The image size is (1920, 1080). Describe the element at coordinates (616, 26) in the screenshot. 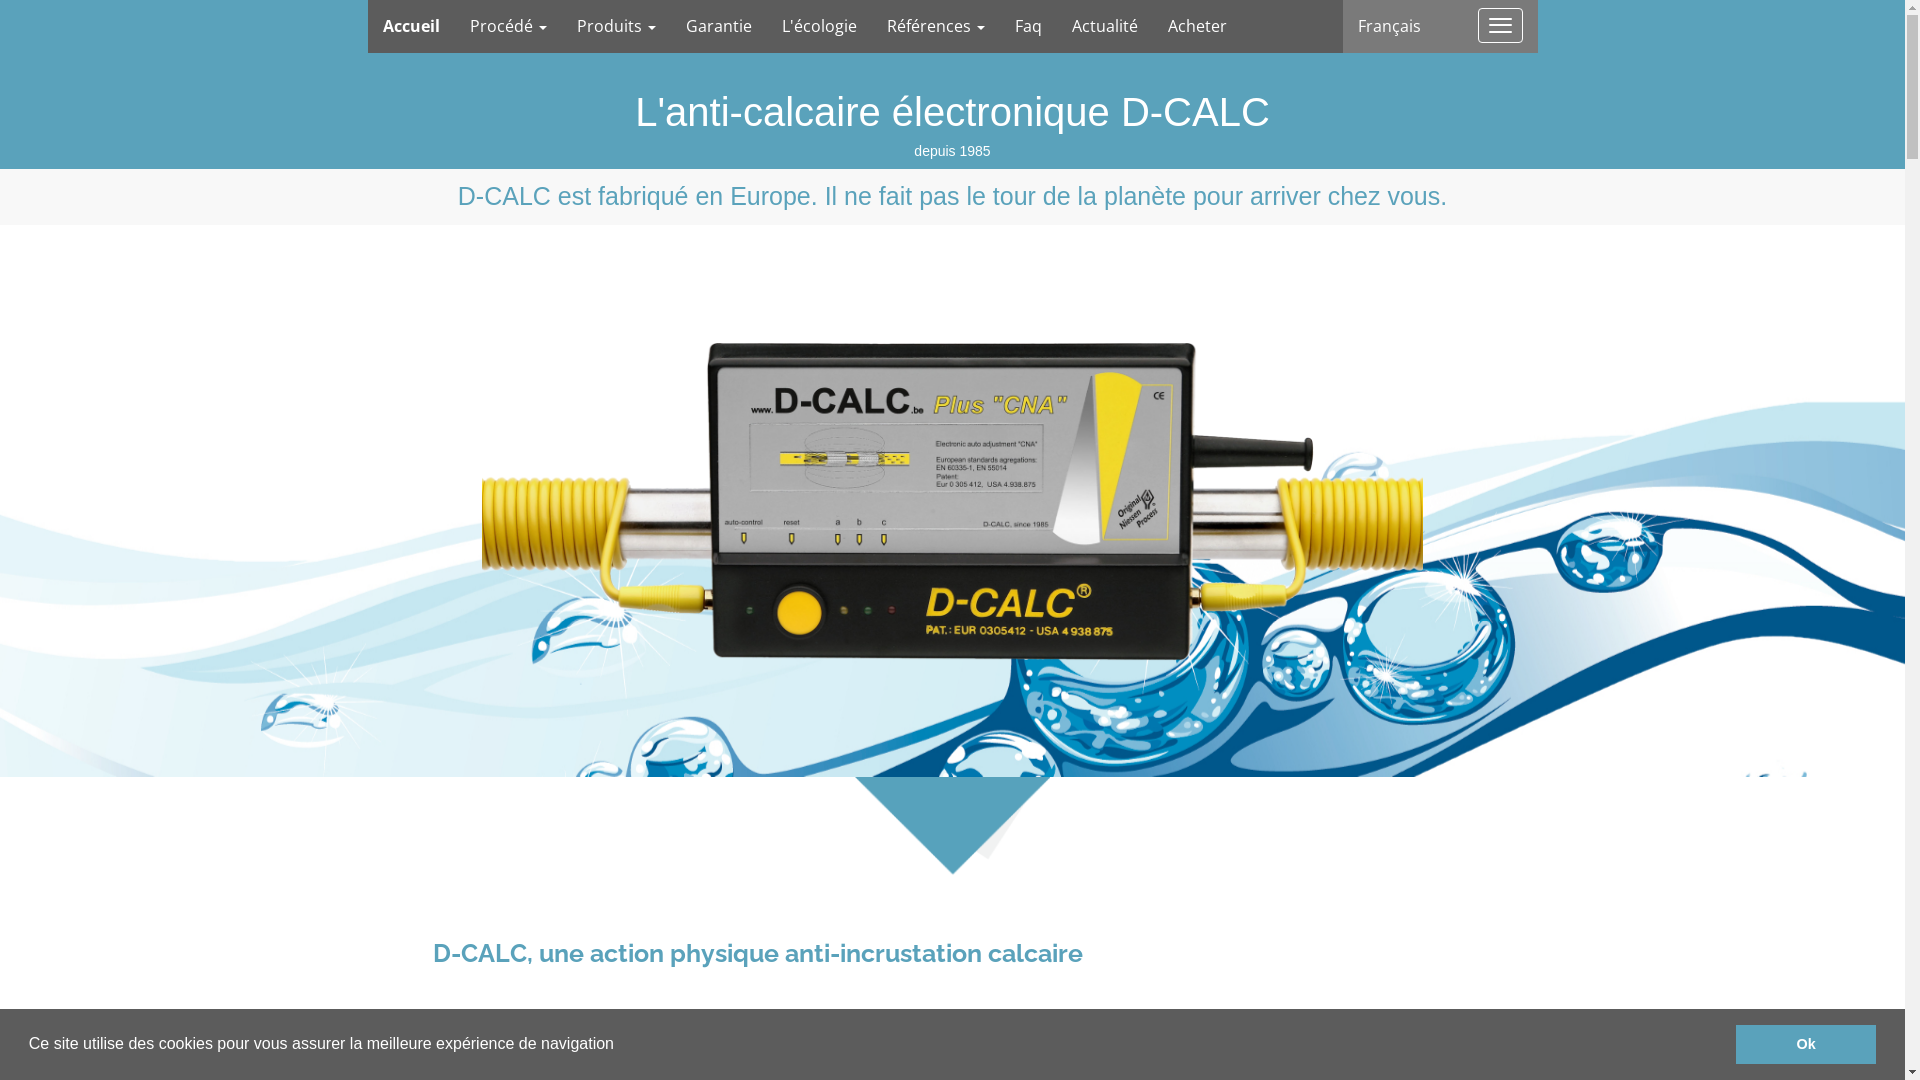

I see `Produits` at that location.